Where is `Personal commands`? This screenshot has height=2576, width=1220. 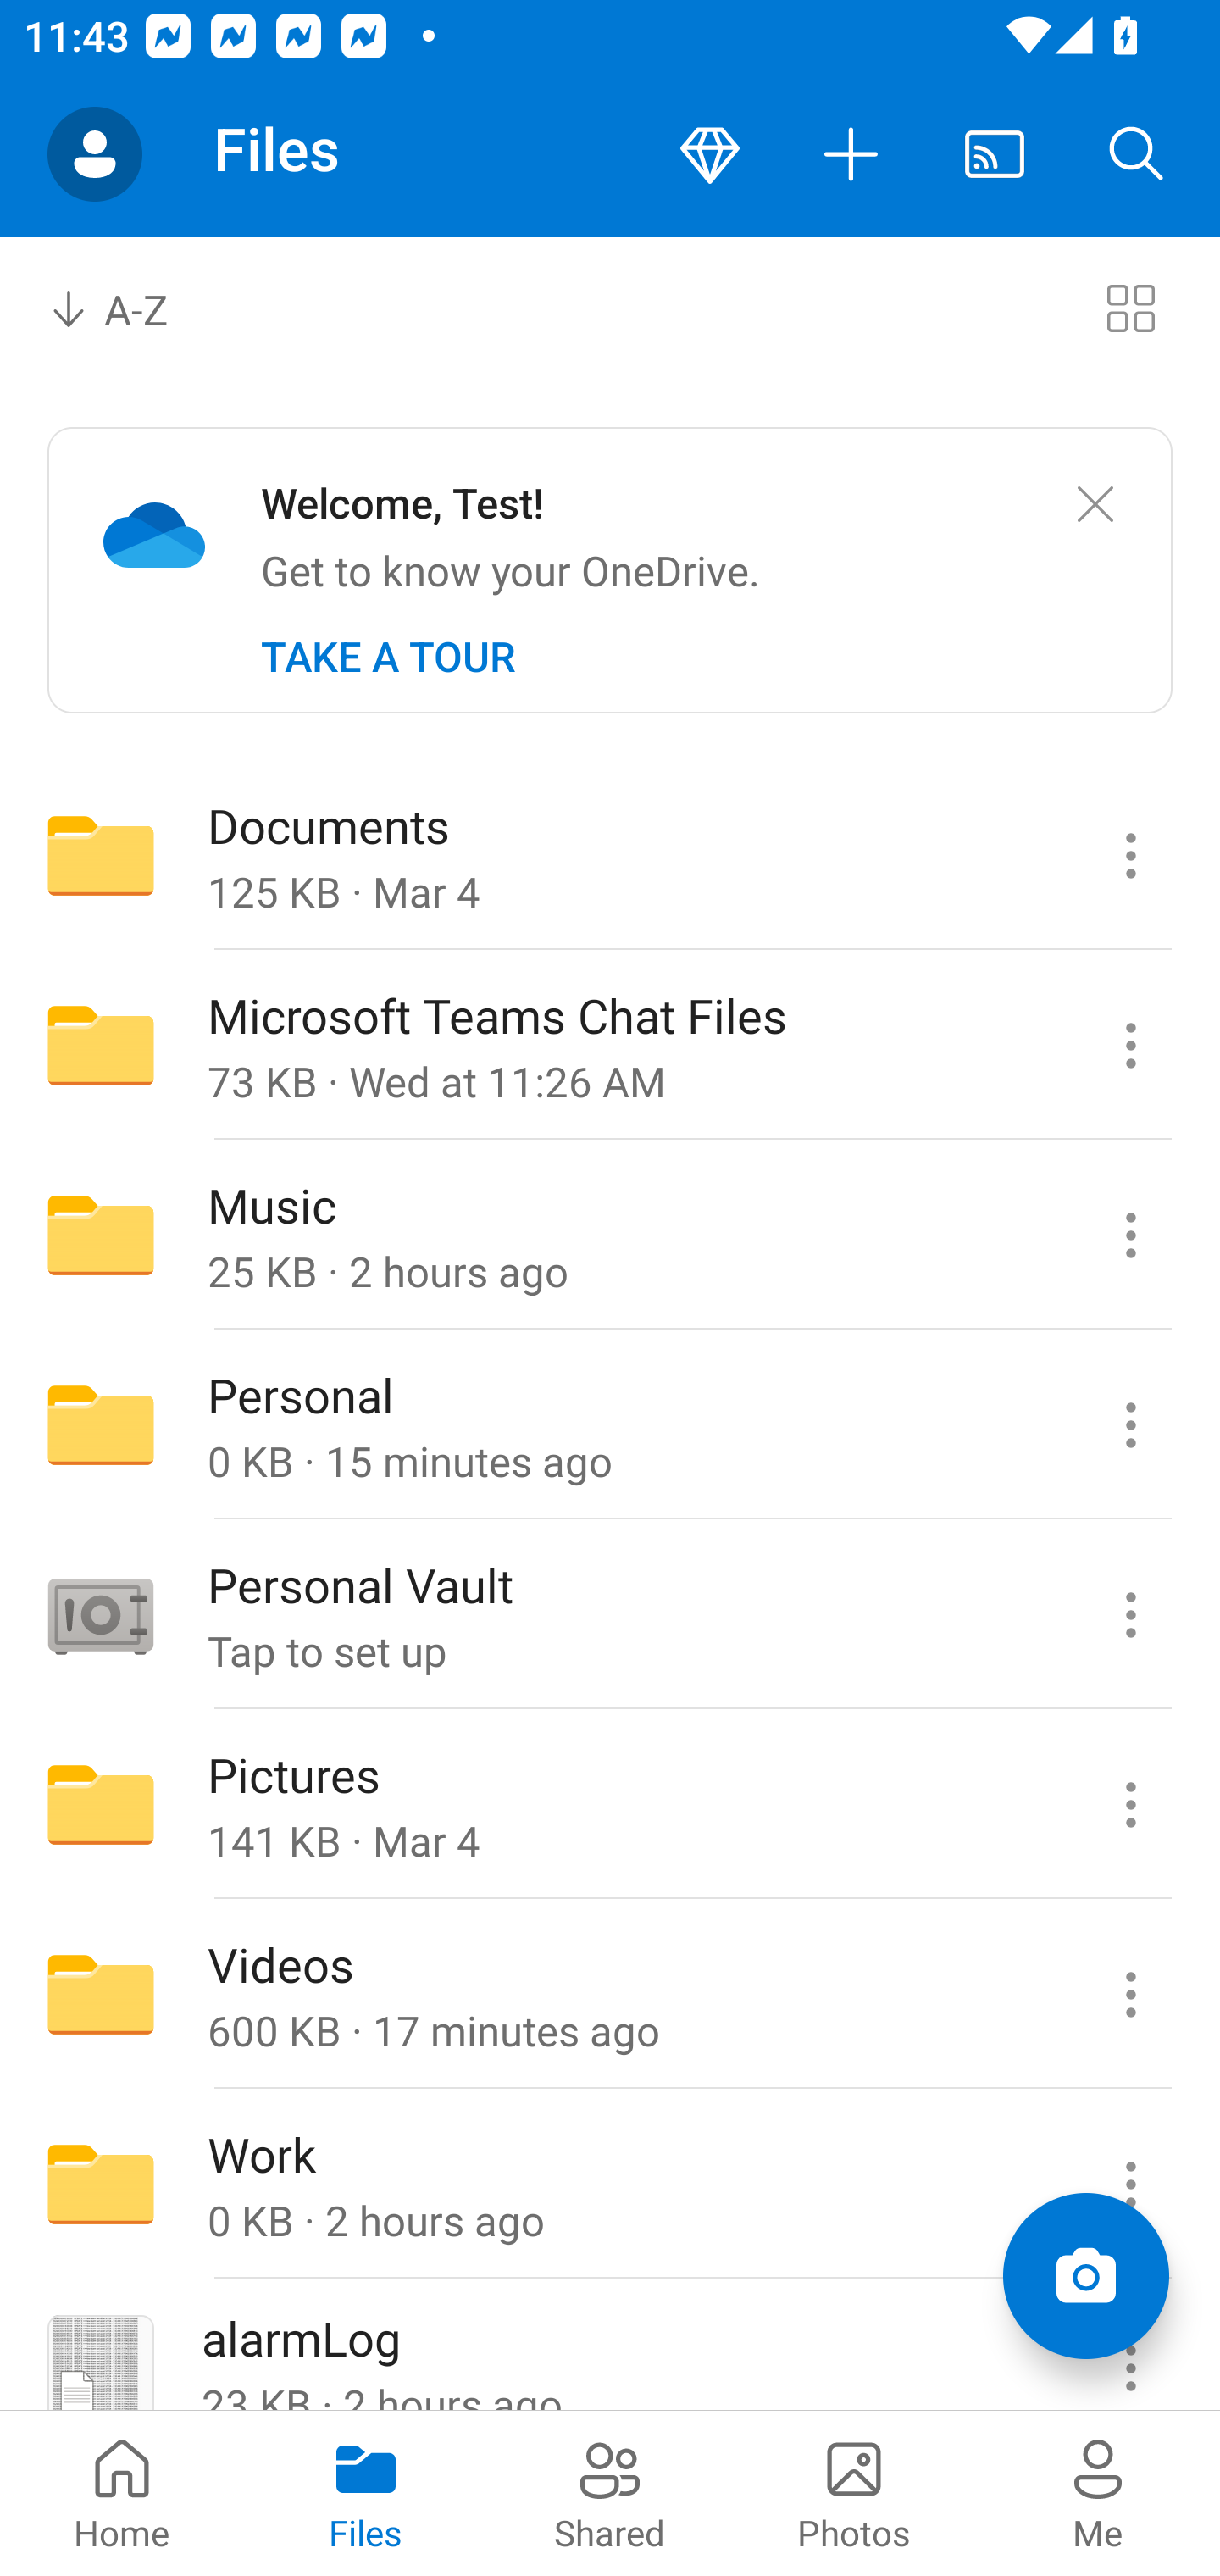 Personal commands is located at coordinates (1130, 1424).